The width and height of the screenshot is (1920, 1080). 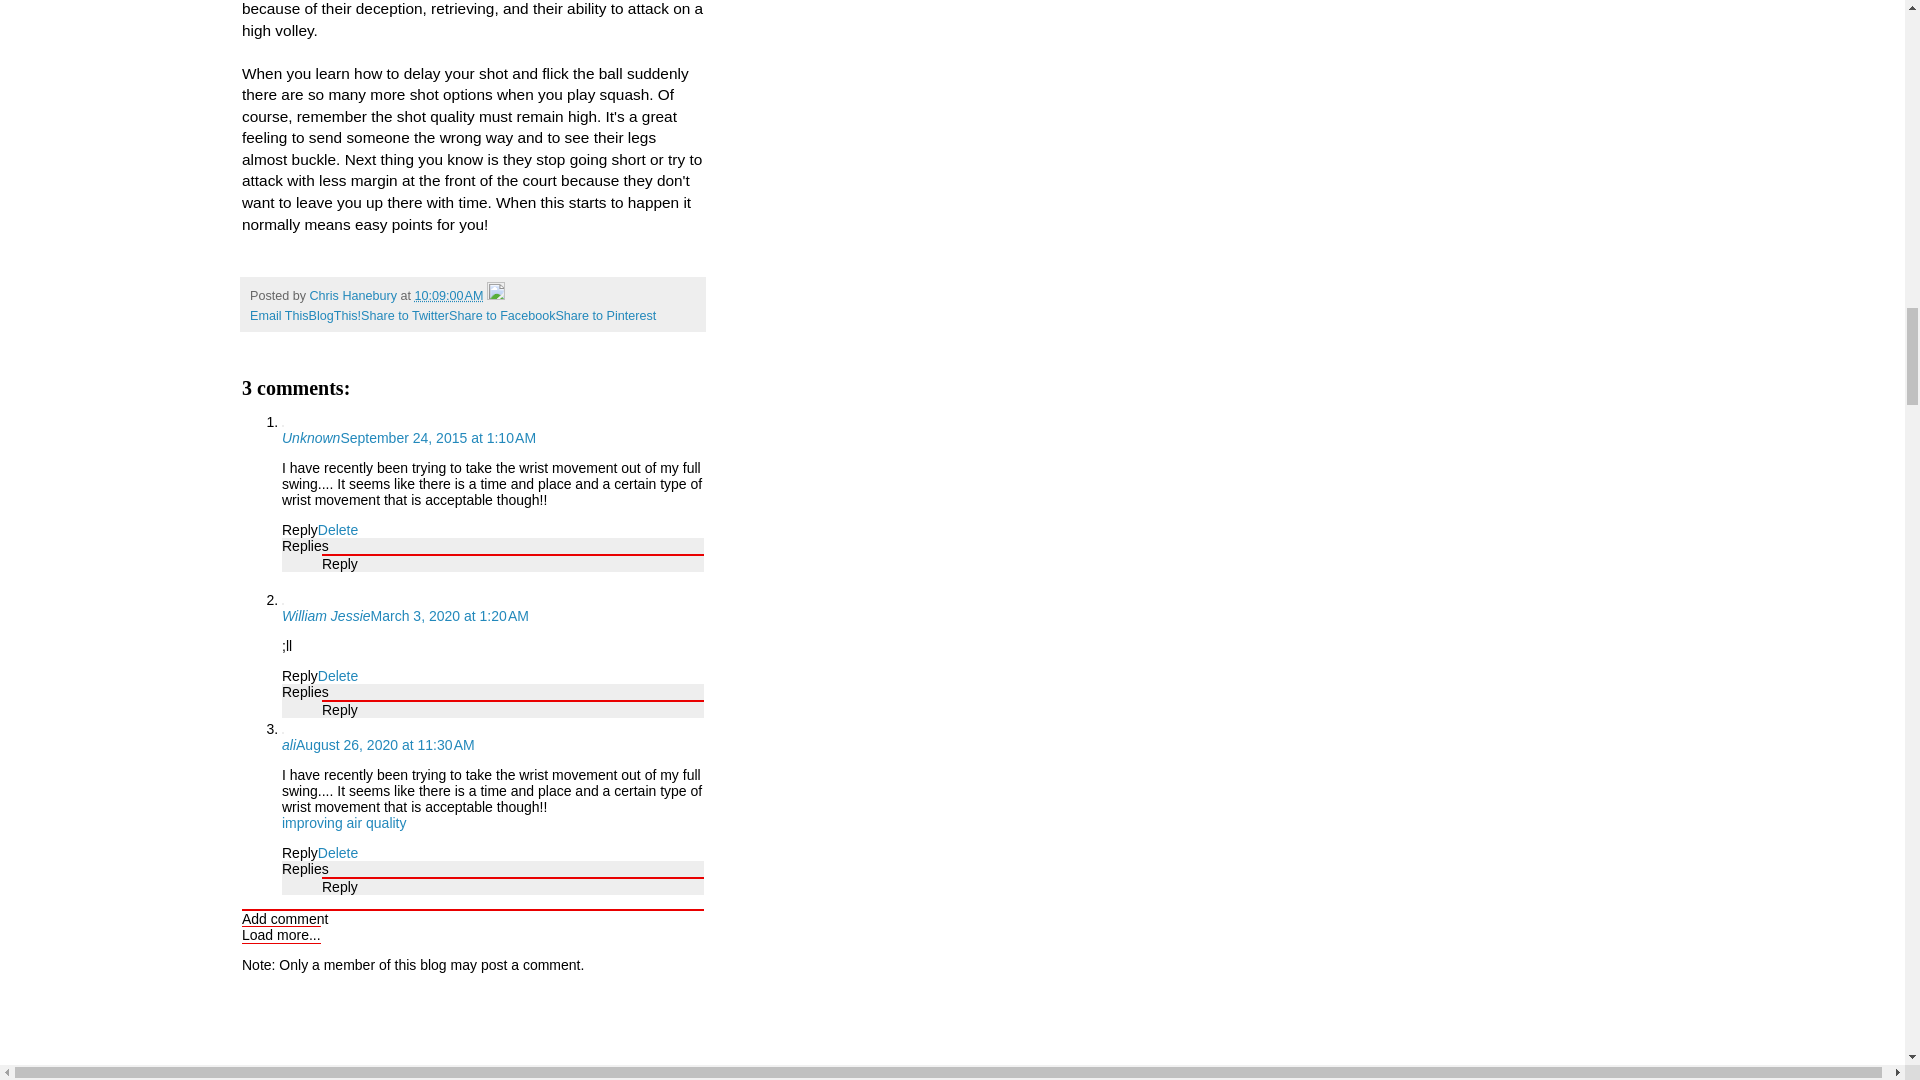 What do you see at coordinates (344, 822) in the screenshot?
I see `improving air quality` at bounding box center [344, 822].